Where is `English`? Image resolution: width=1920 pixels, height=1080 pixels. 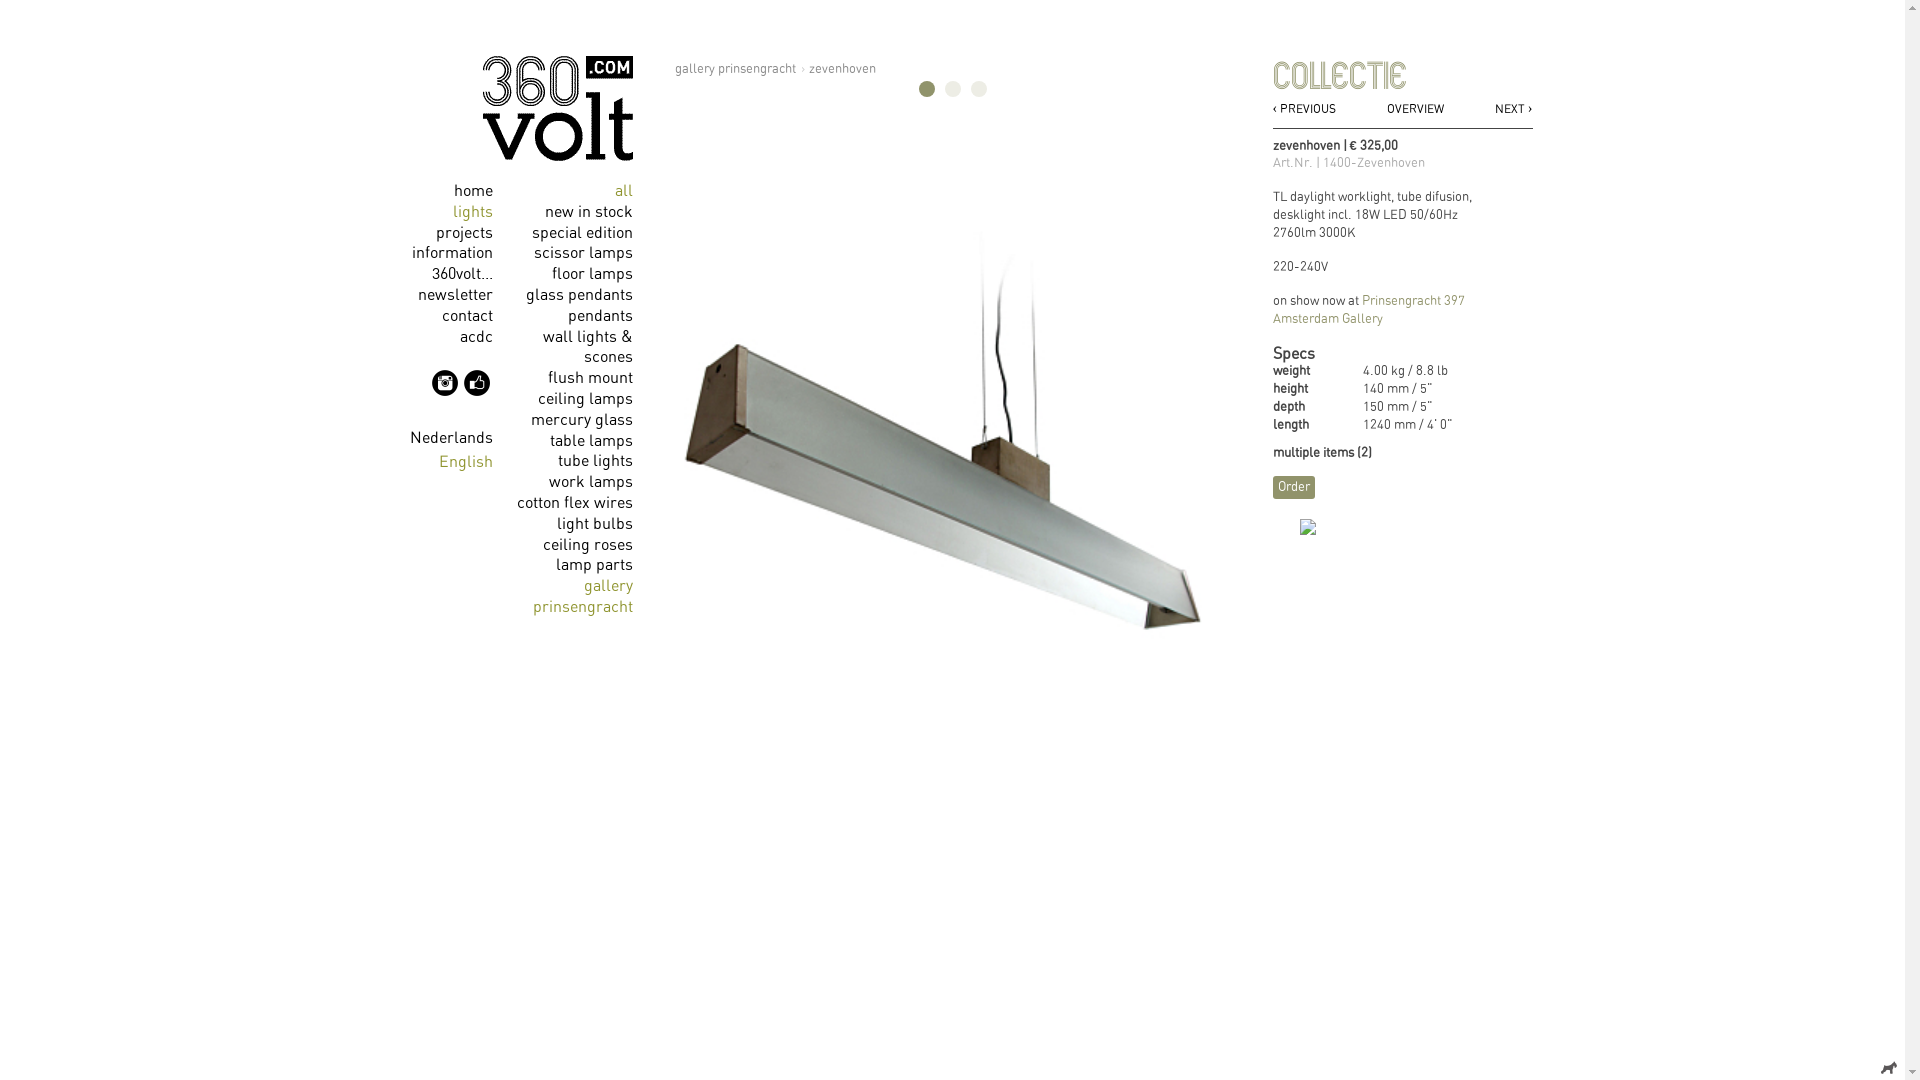 English is located at coordinates (464, 462).